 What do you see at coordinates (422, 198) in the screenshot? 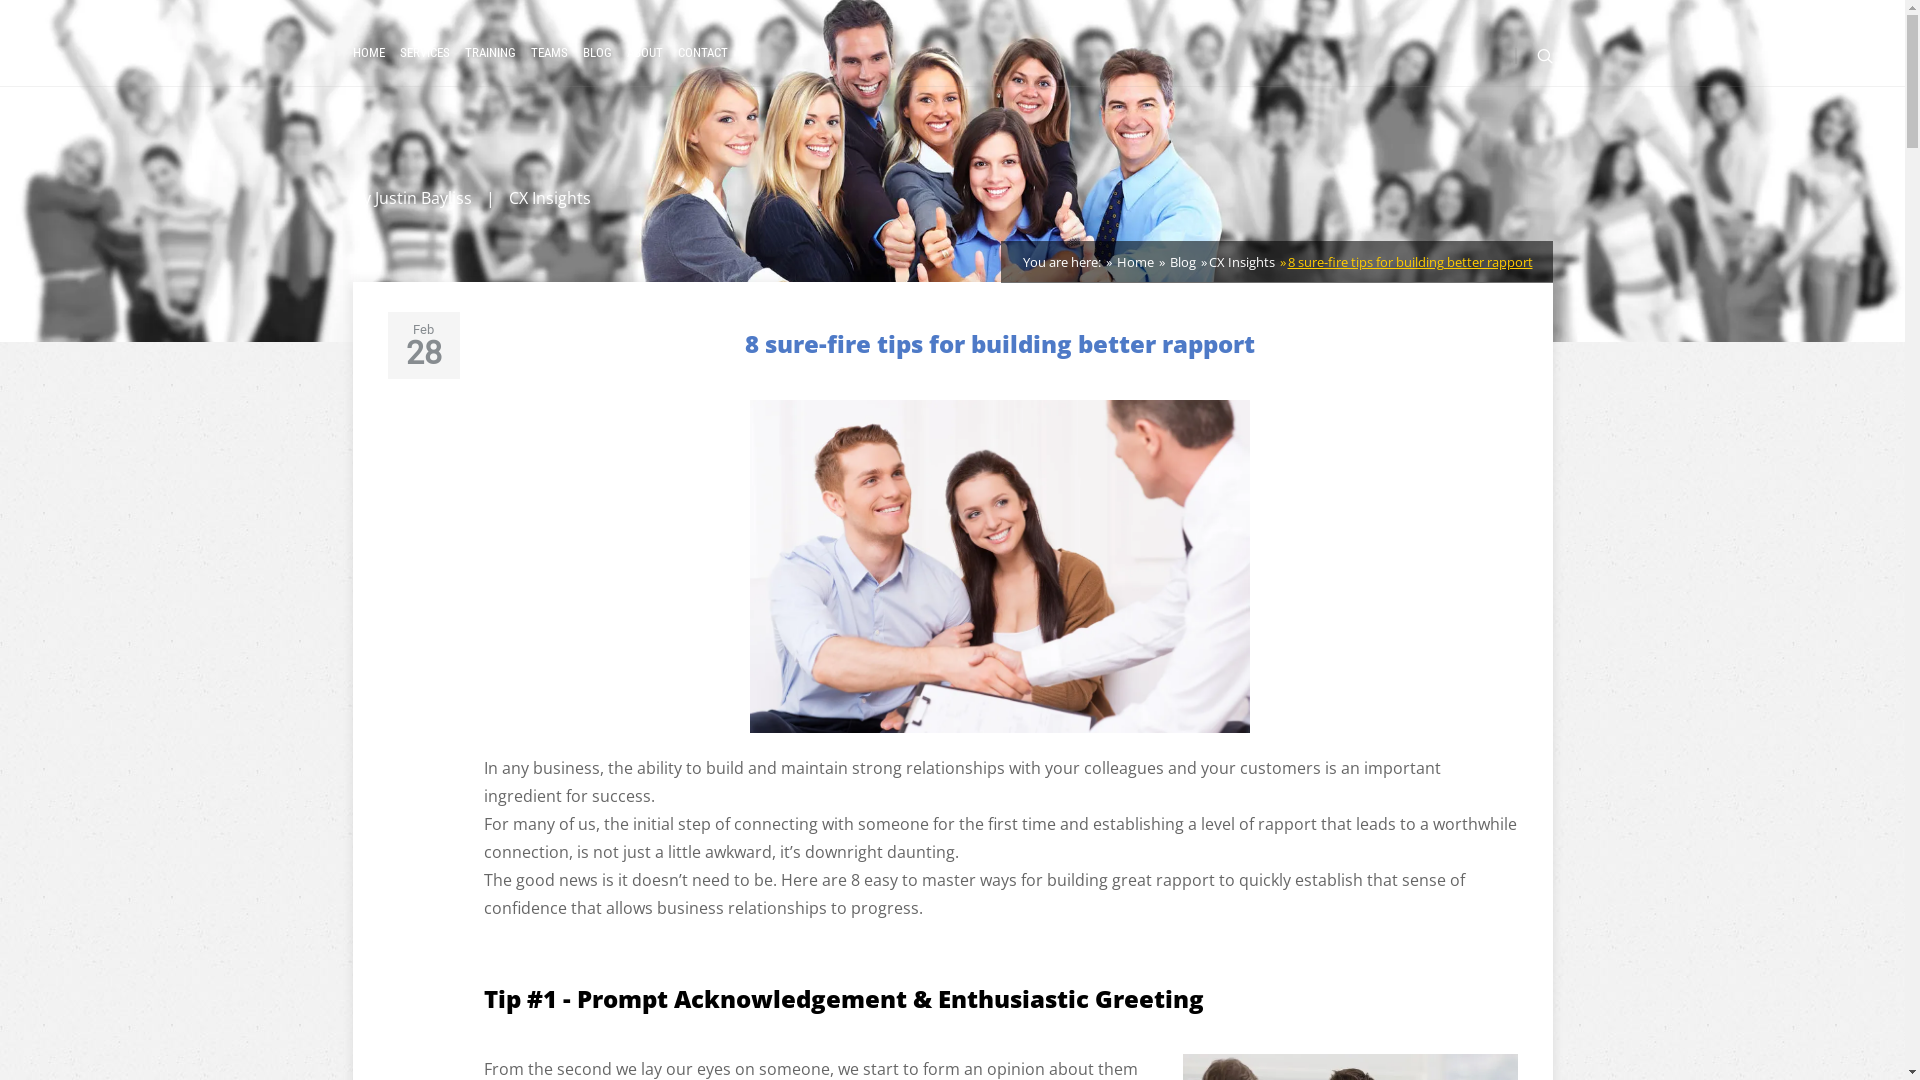
I see `Justin Bayliss` at bounding box center [422, 198].